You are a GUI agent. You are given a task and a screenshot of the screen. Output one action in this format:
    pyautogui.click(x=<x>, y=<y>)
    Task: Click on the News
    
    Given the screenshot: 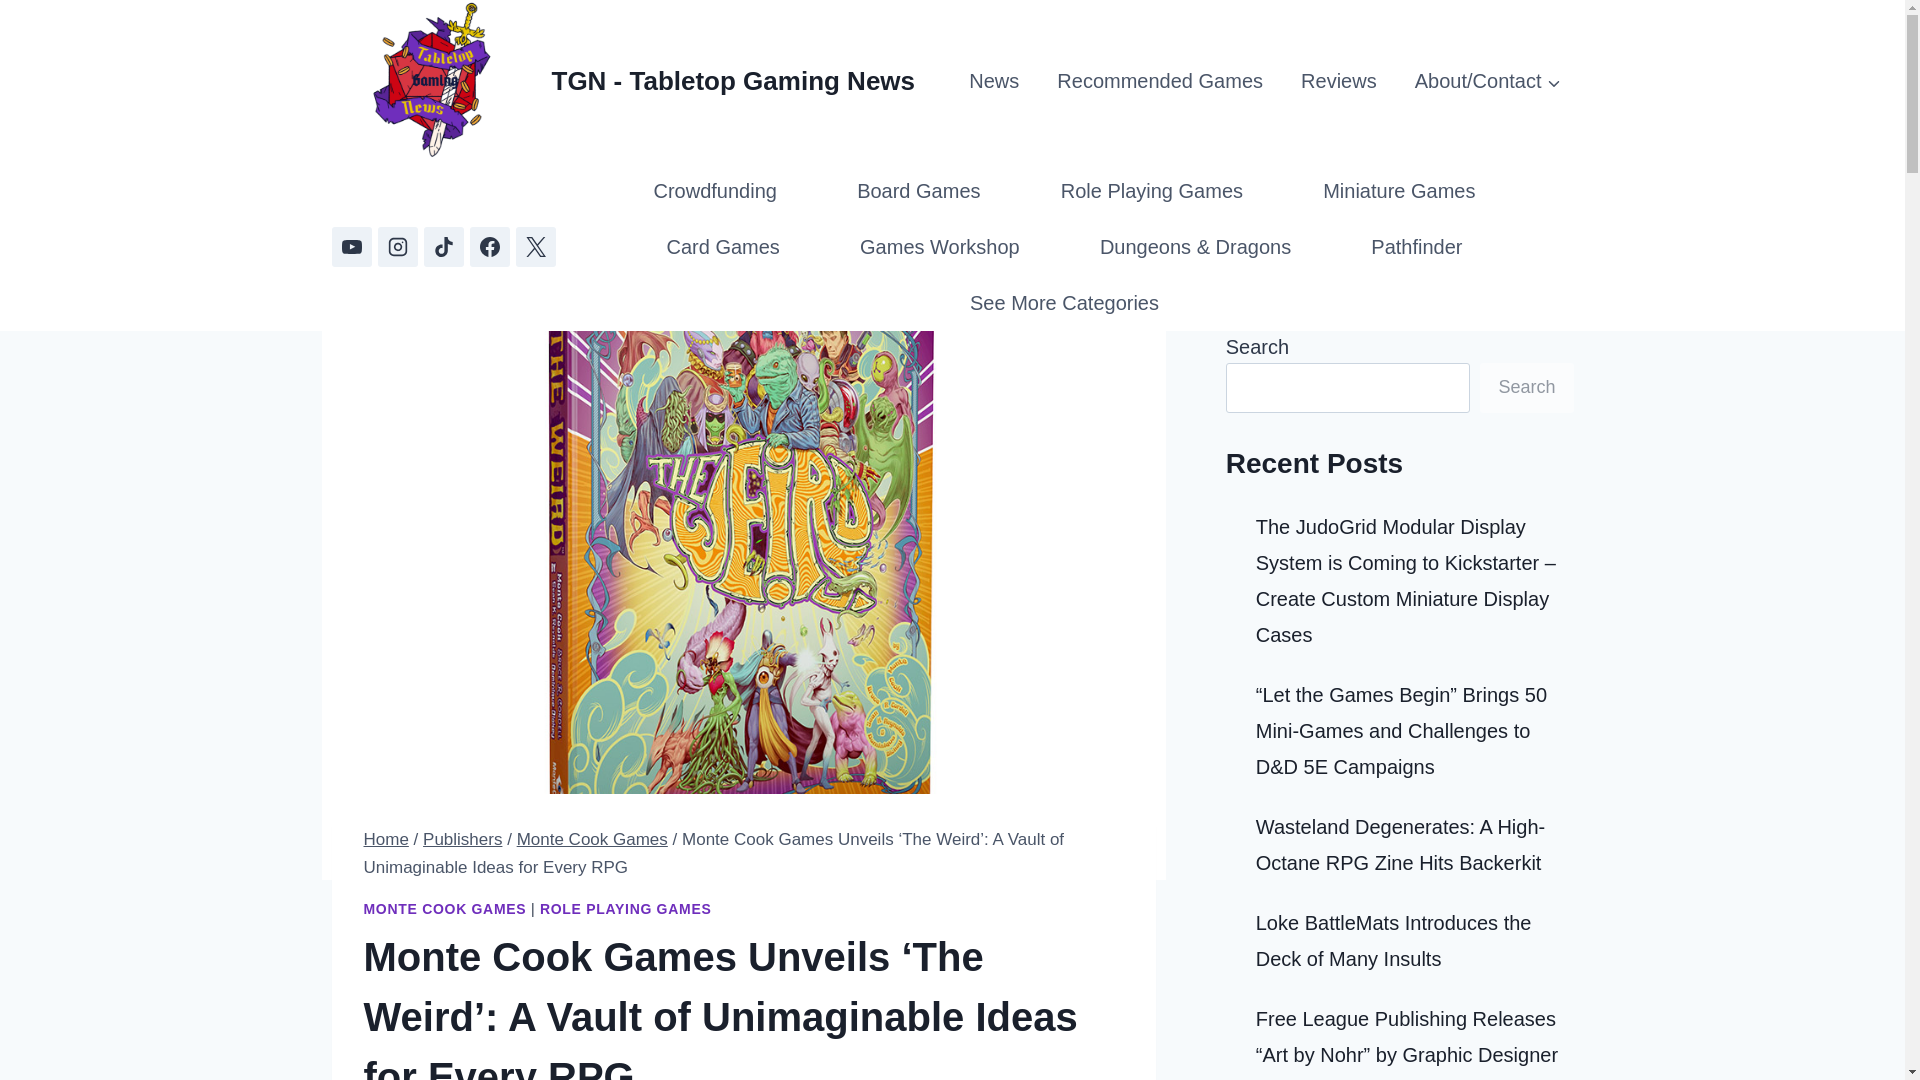 What is the action you would take?
    pyautogui.click(x=994, y=80)
    